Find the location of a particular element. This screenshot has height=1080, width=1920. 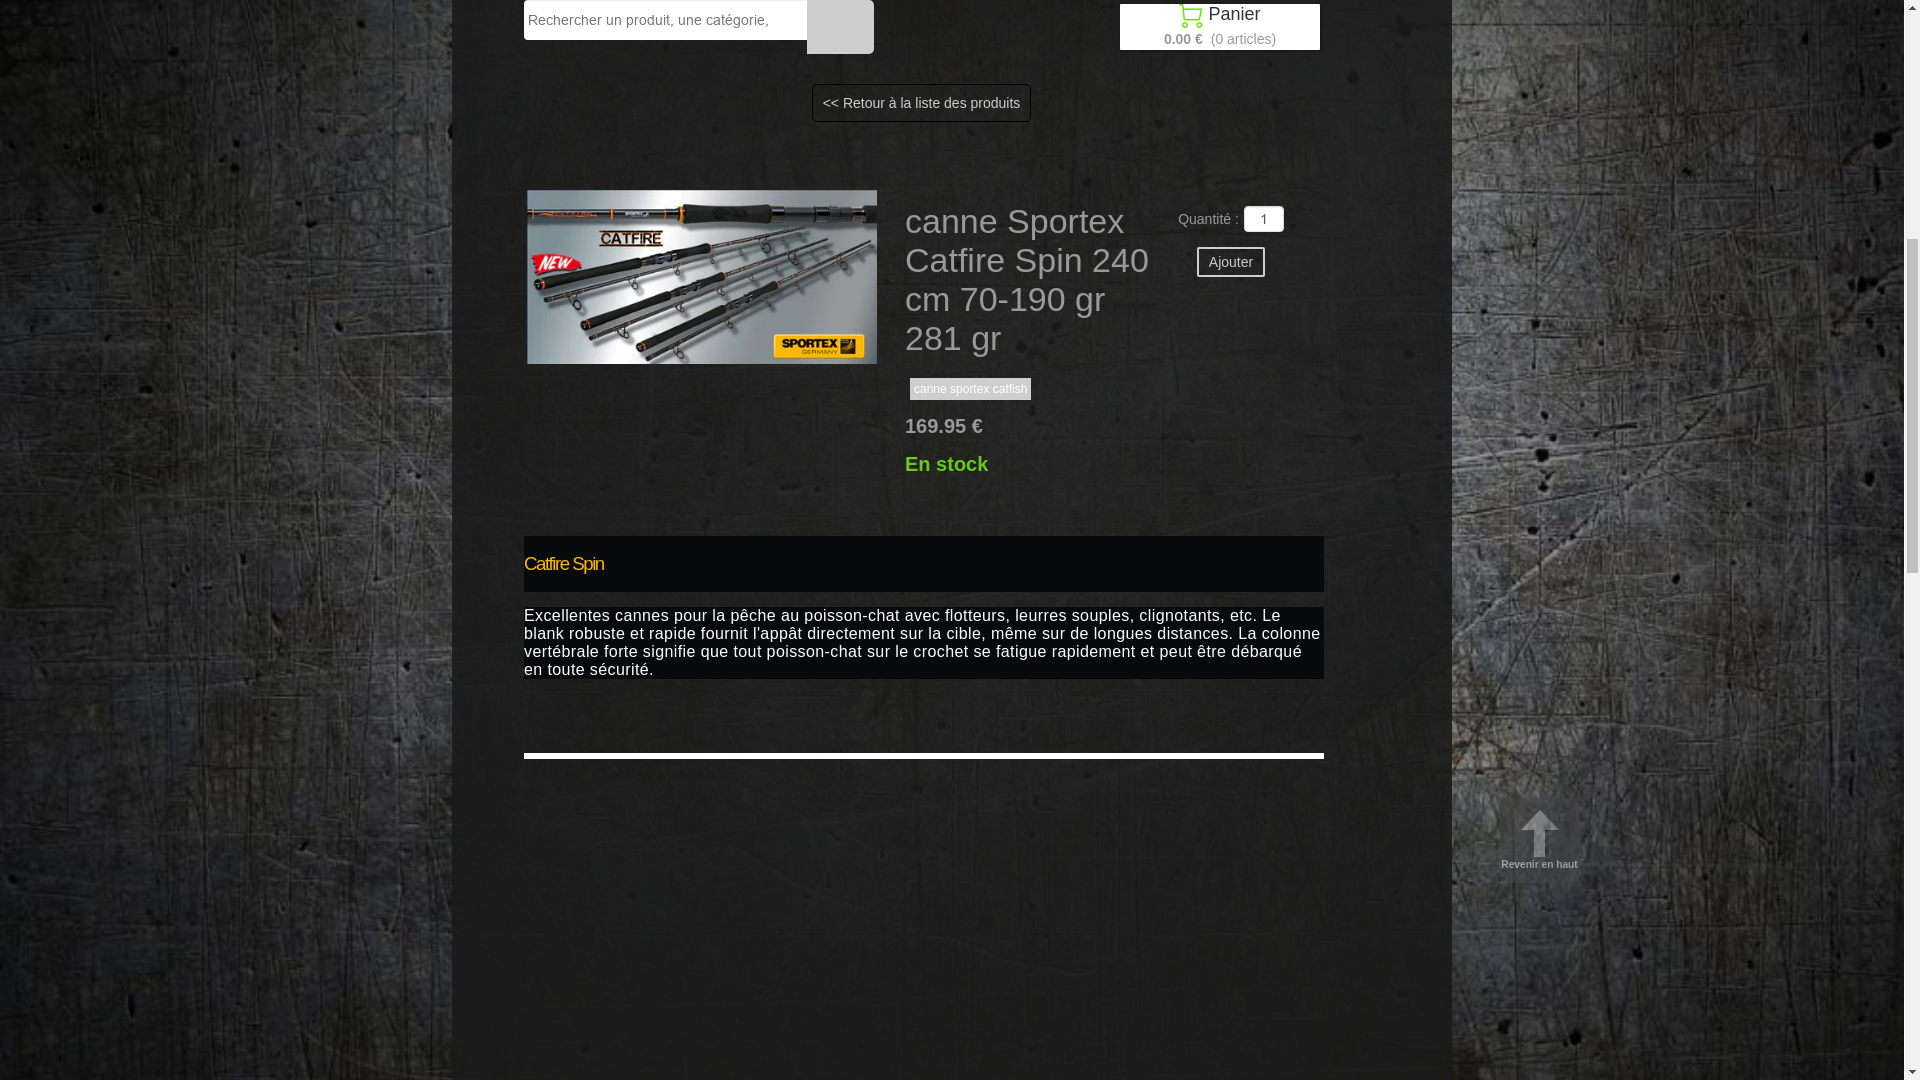

Cormoran is located at coordinates (1334, 198).